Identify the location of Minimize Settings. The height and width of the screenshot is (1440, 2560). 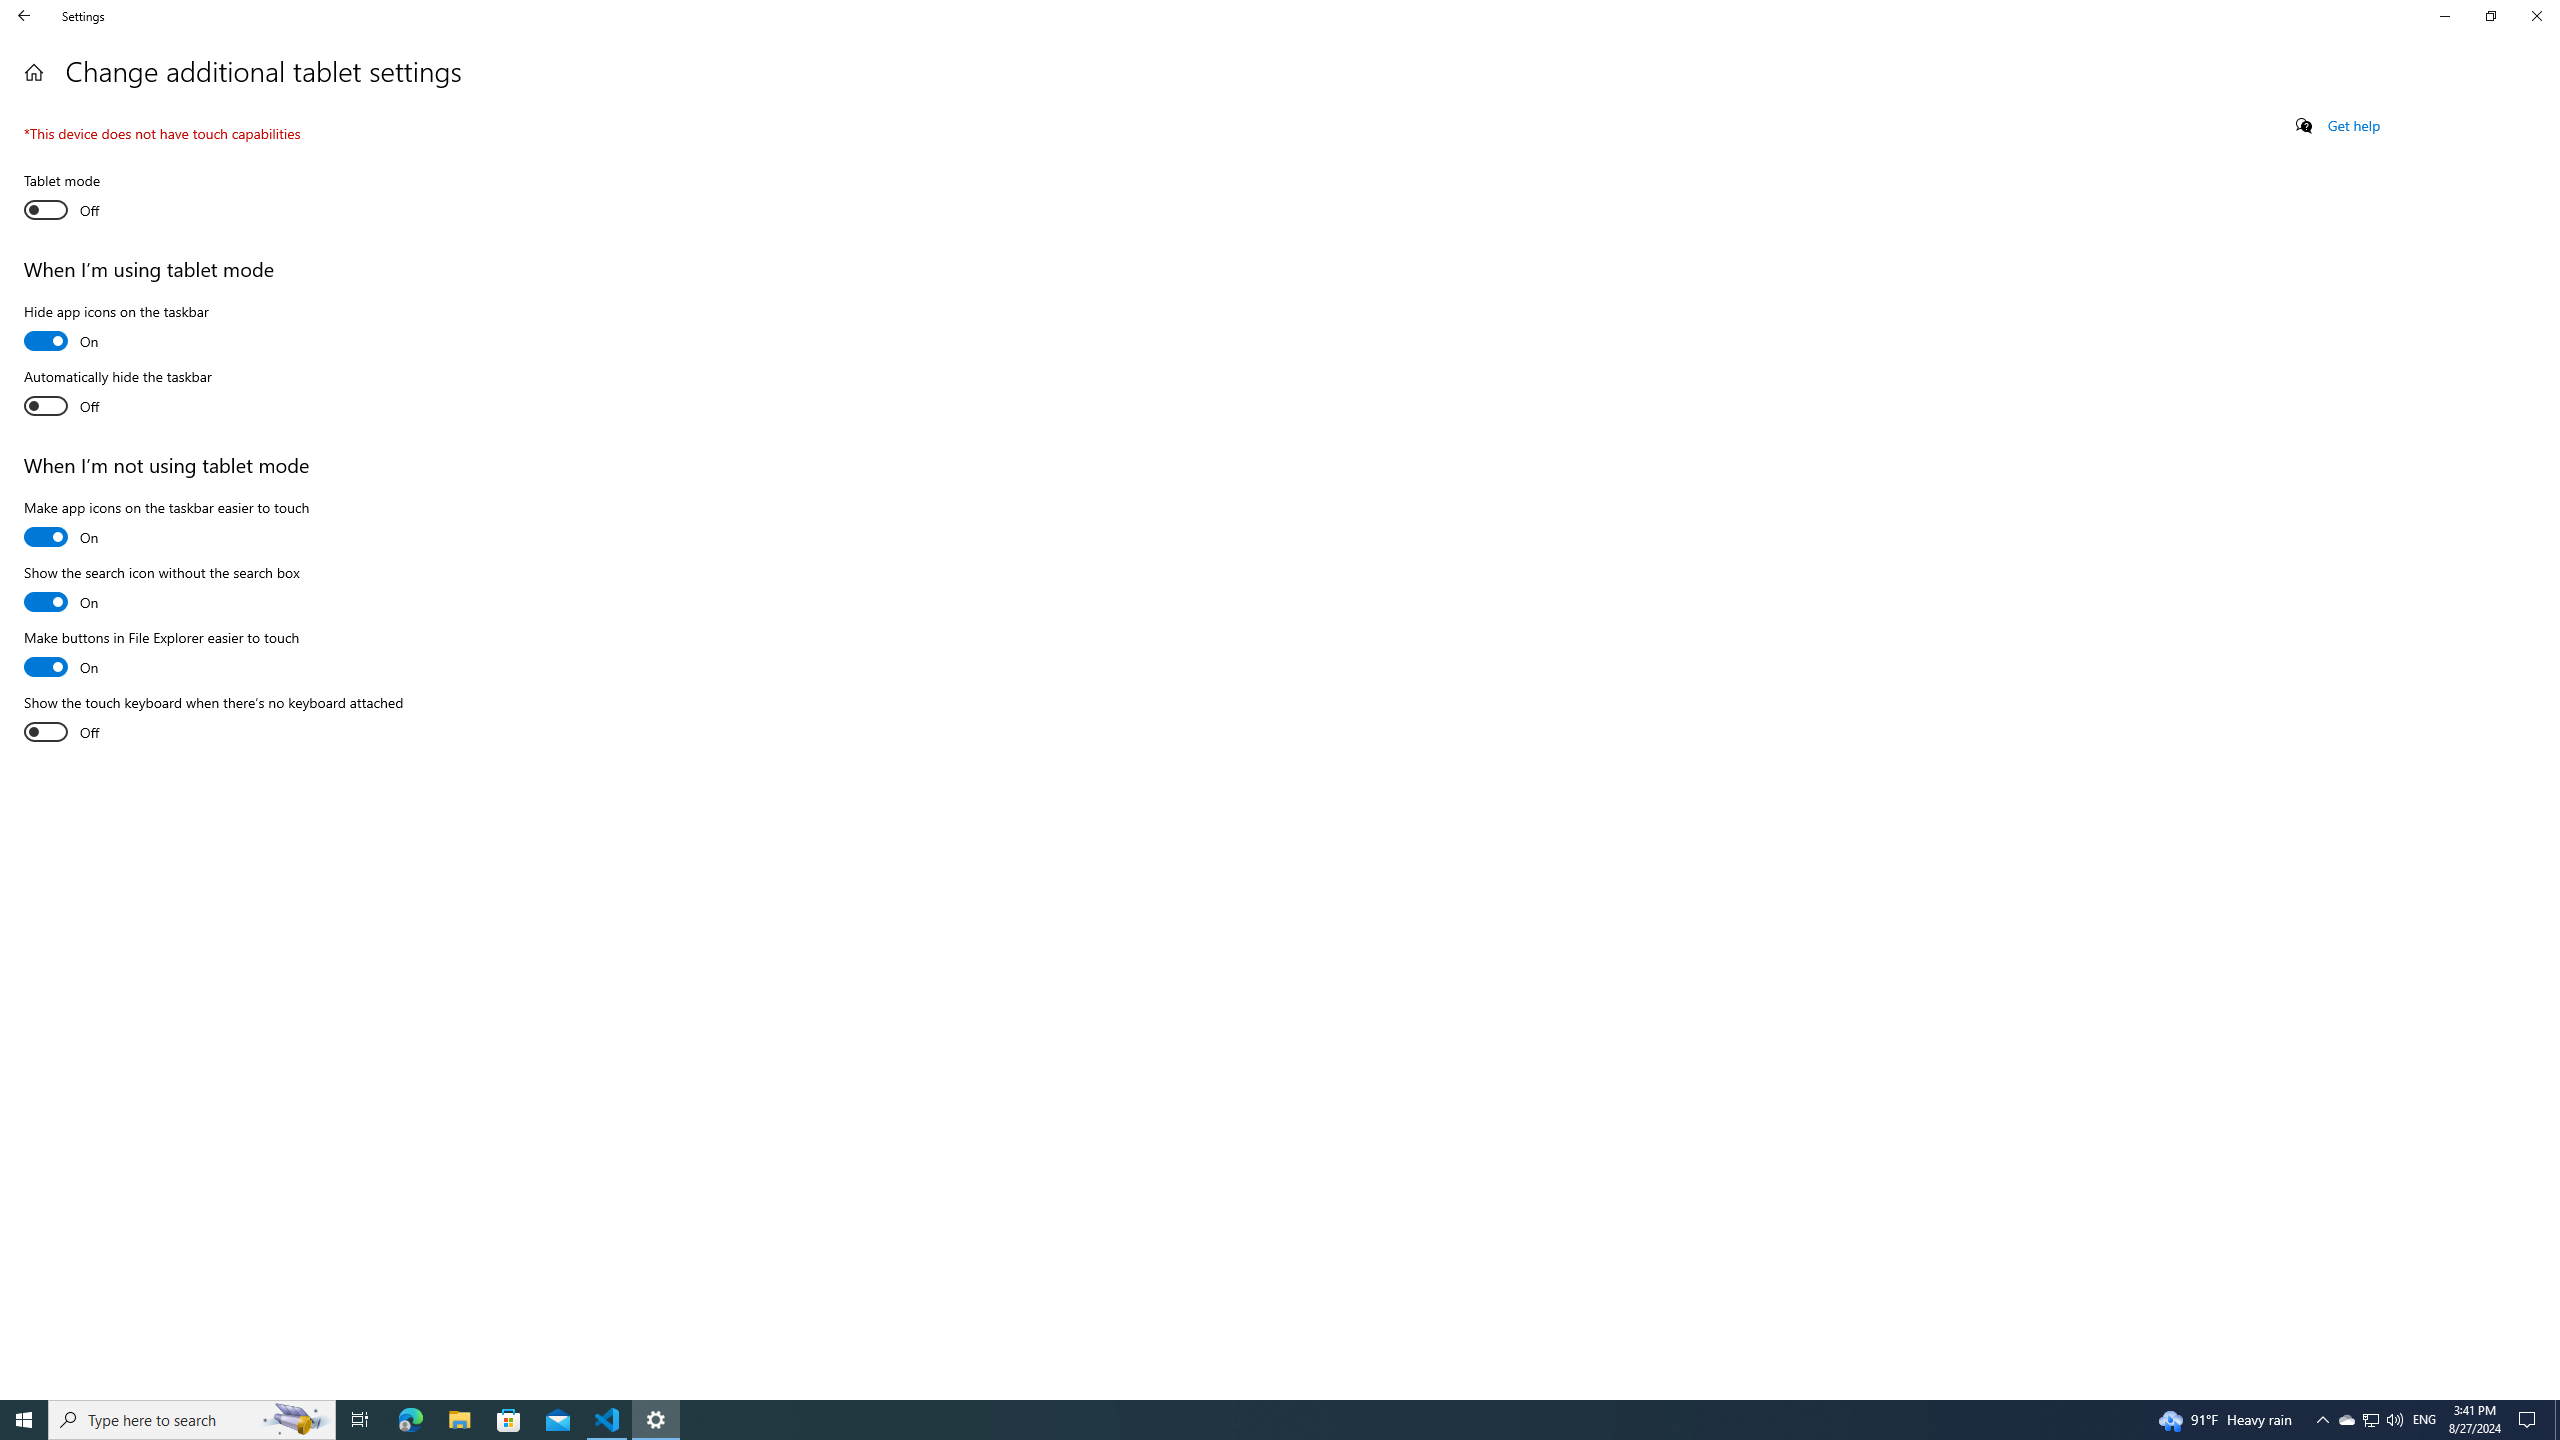
(2444, 16).